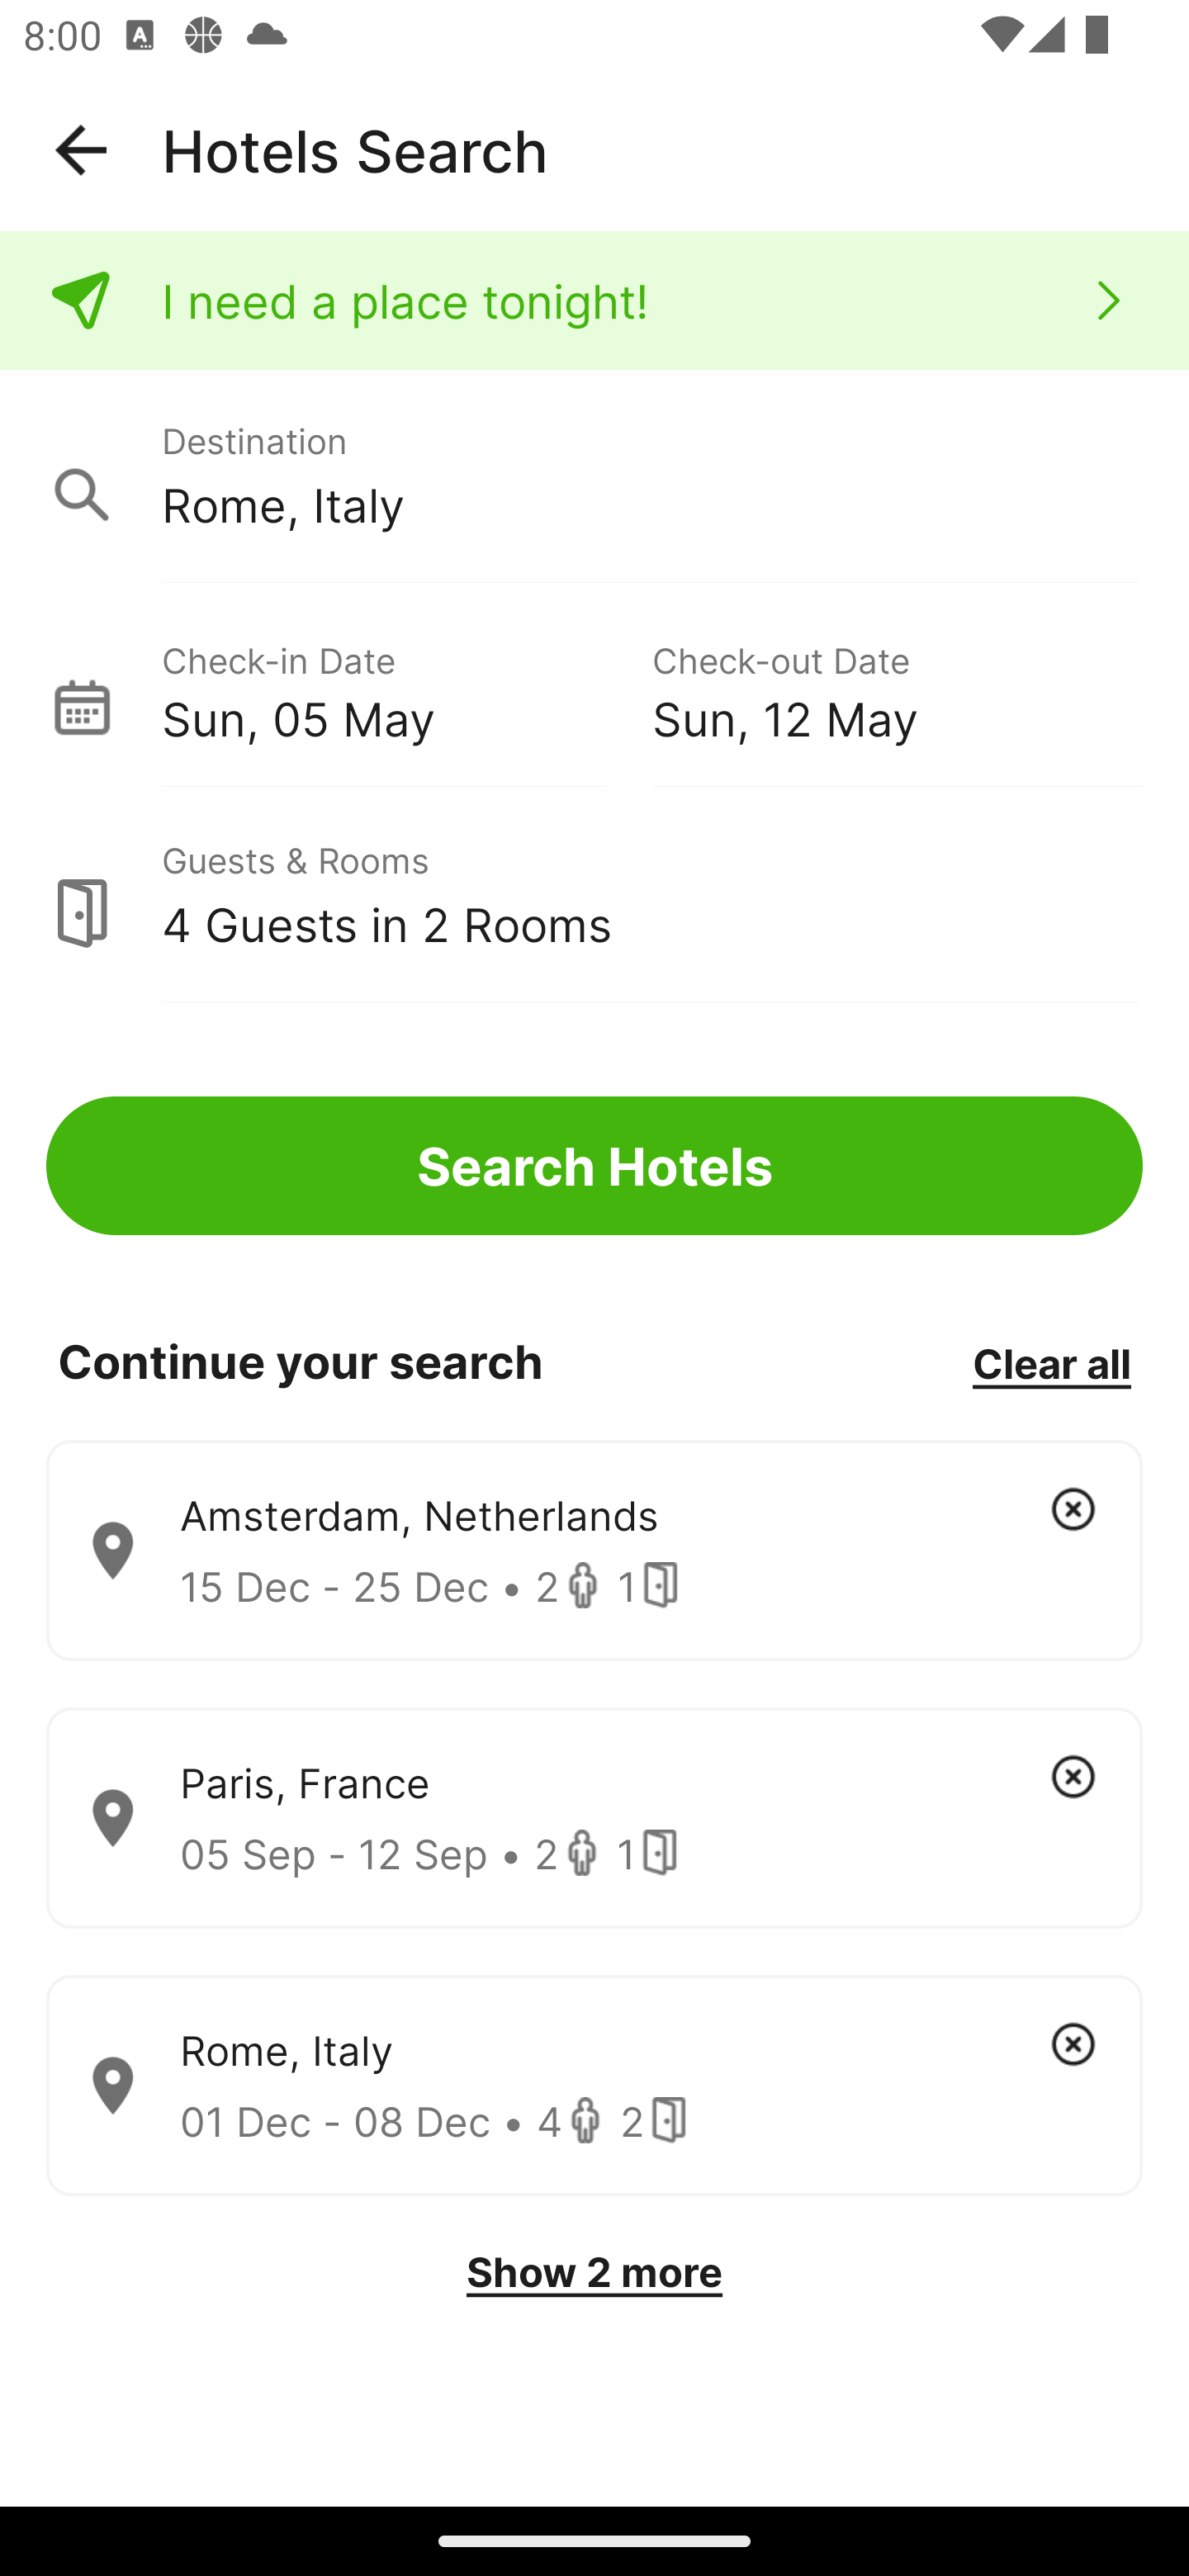 The height and width of the screenshot is (2576, 1189). What do you see at coordinates (594, 2086) in the screenshot?
I see `Rome, Italy 01 Dec - 08 Dec • 4  2 ` at bounding box center [594, 2086].